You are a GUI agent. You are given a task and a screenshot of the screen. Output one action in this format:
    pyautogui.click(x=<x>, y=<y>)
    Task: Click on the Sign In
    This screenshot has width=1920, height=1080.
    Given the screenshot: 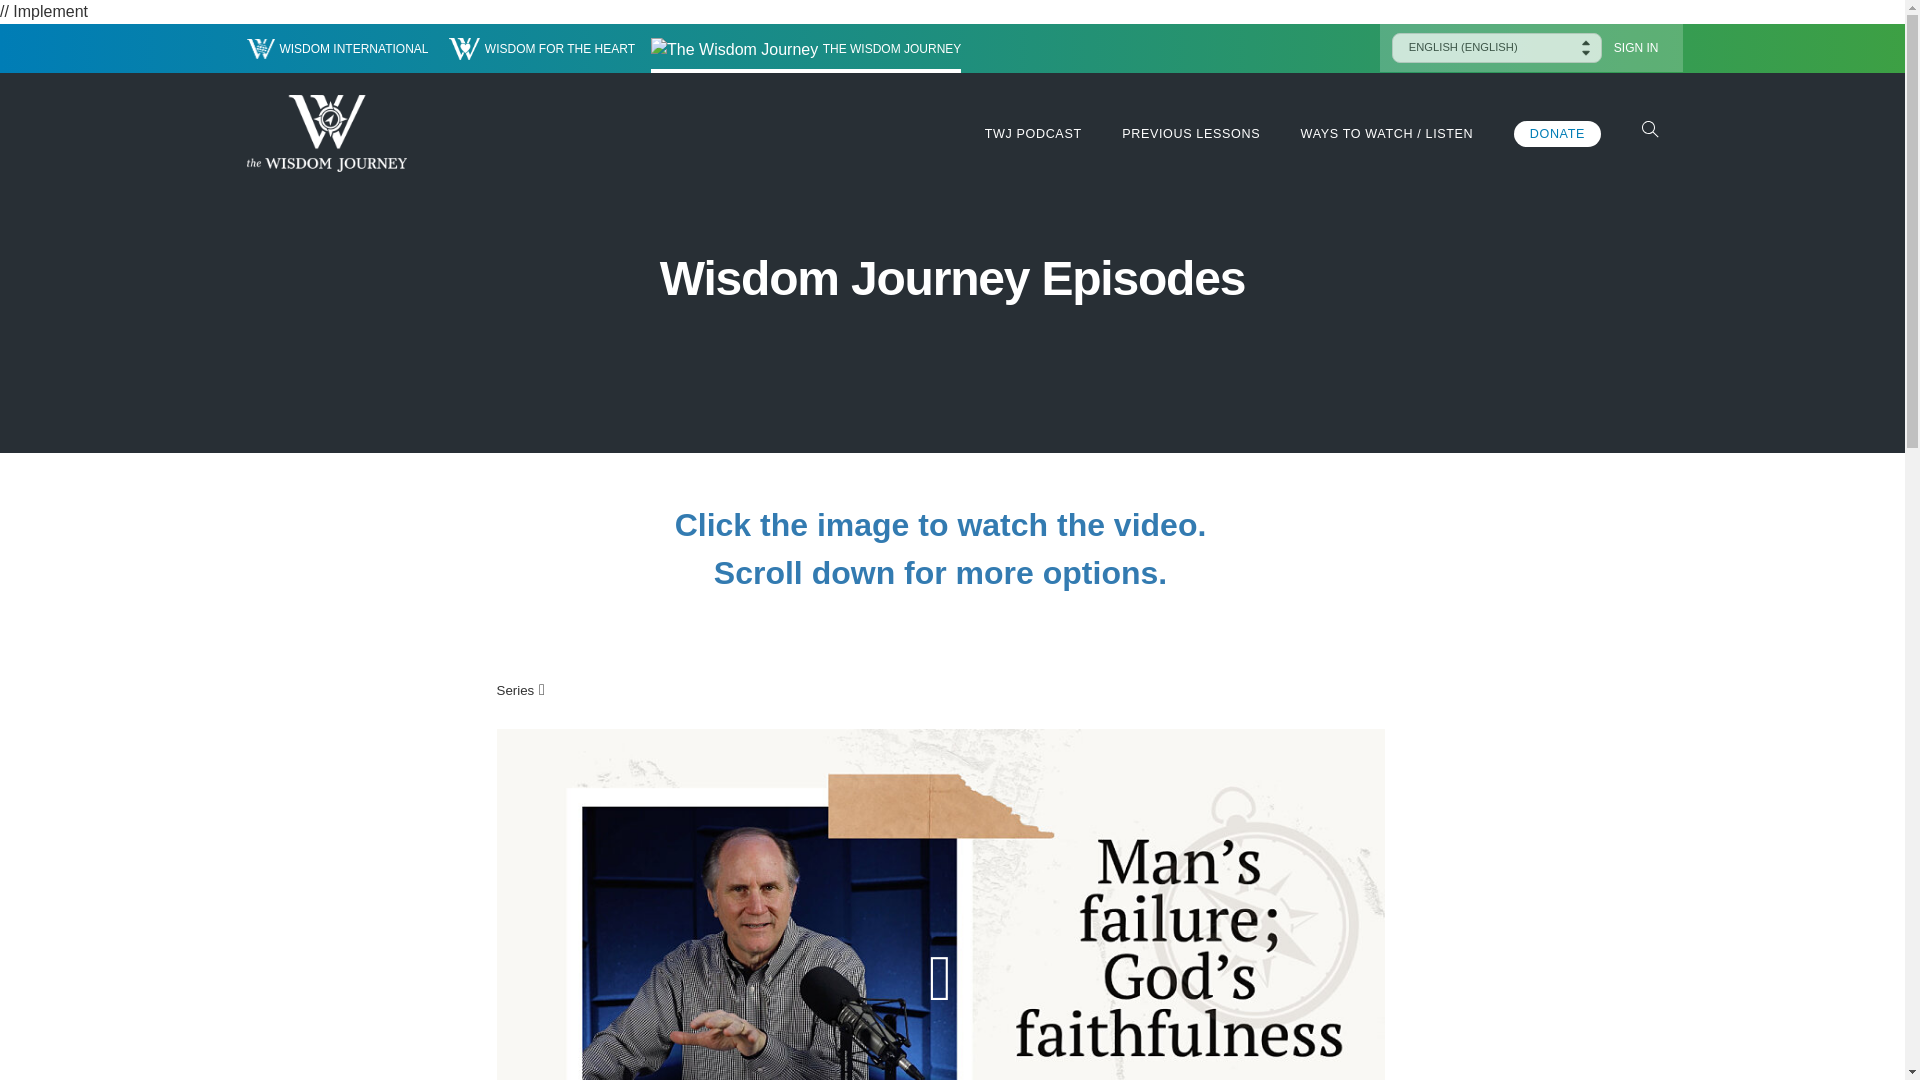 What is the action you would take?
    pyautogui.click(x=1636, y=48)
    